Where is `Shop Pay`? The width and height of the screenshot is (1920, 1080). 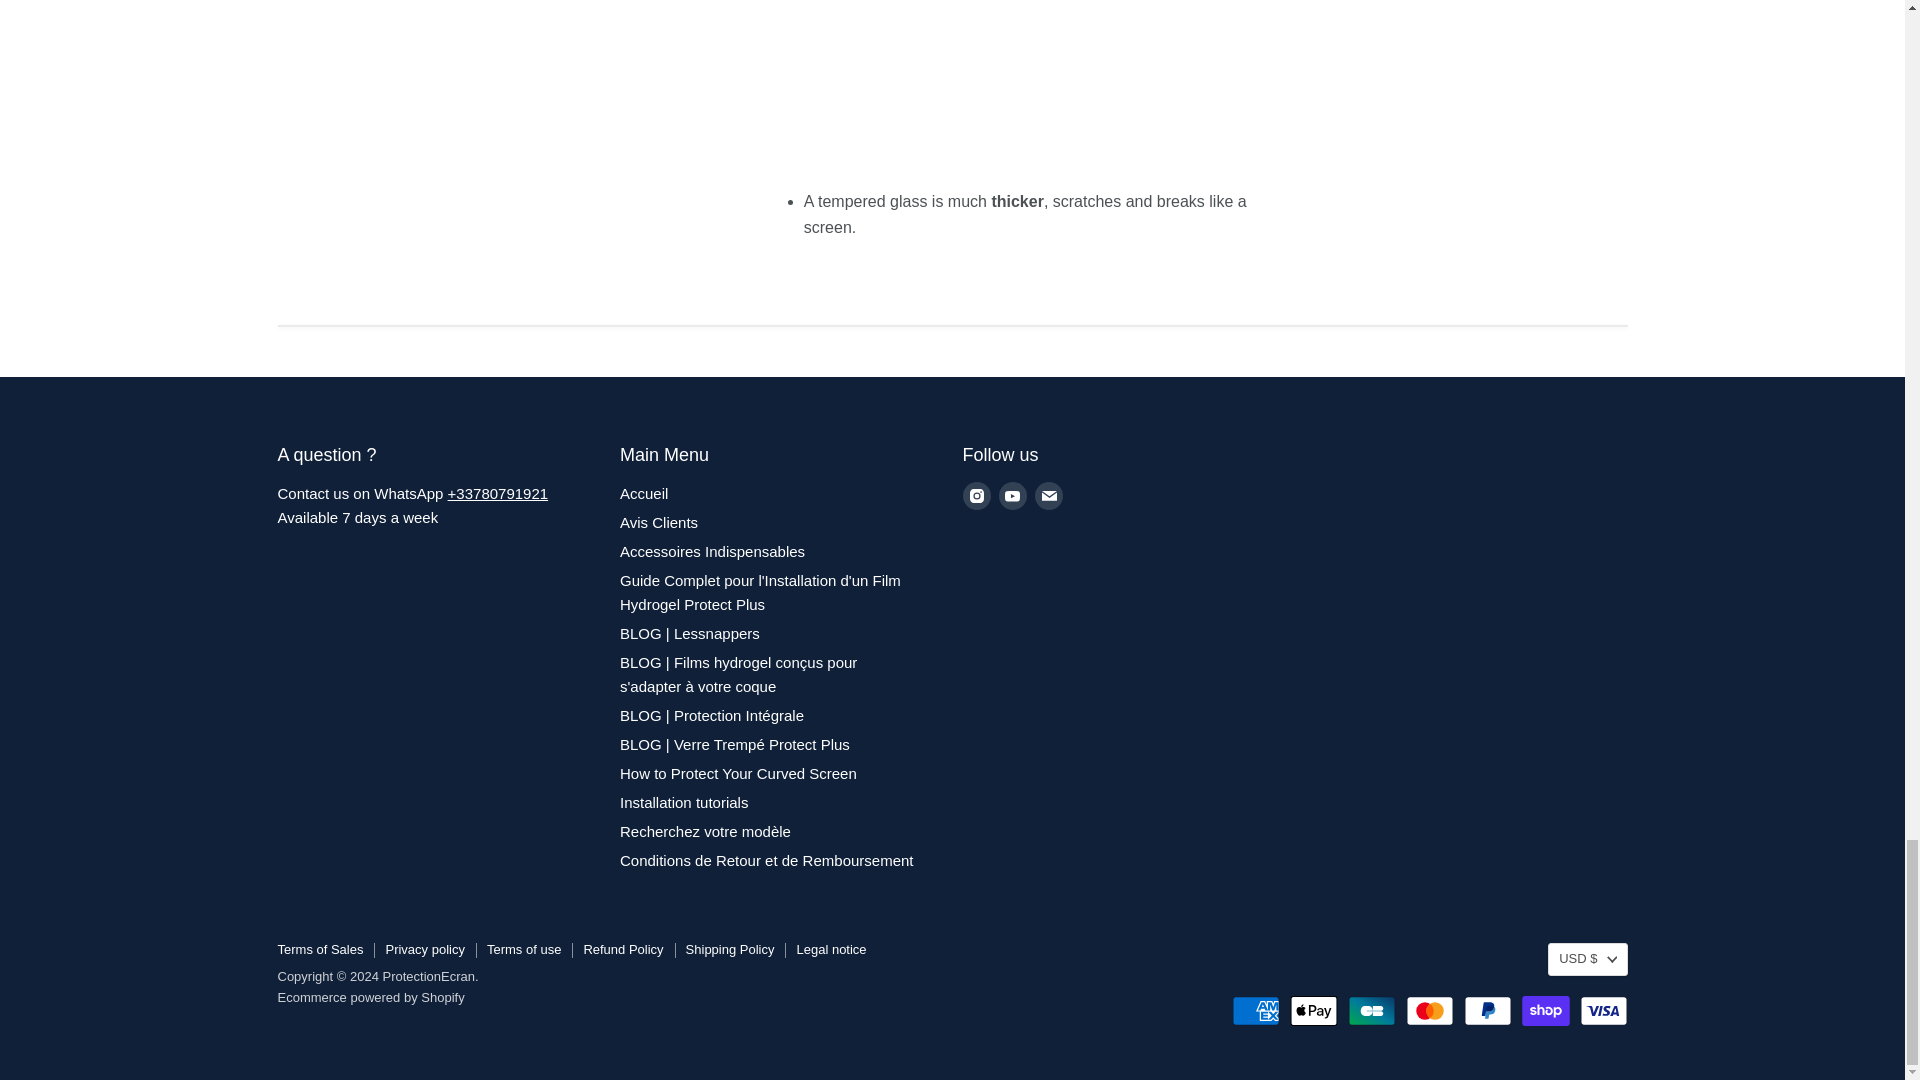 Shop Pay is located at coordinates (1546, 1010).